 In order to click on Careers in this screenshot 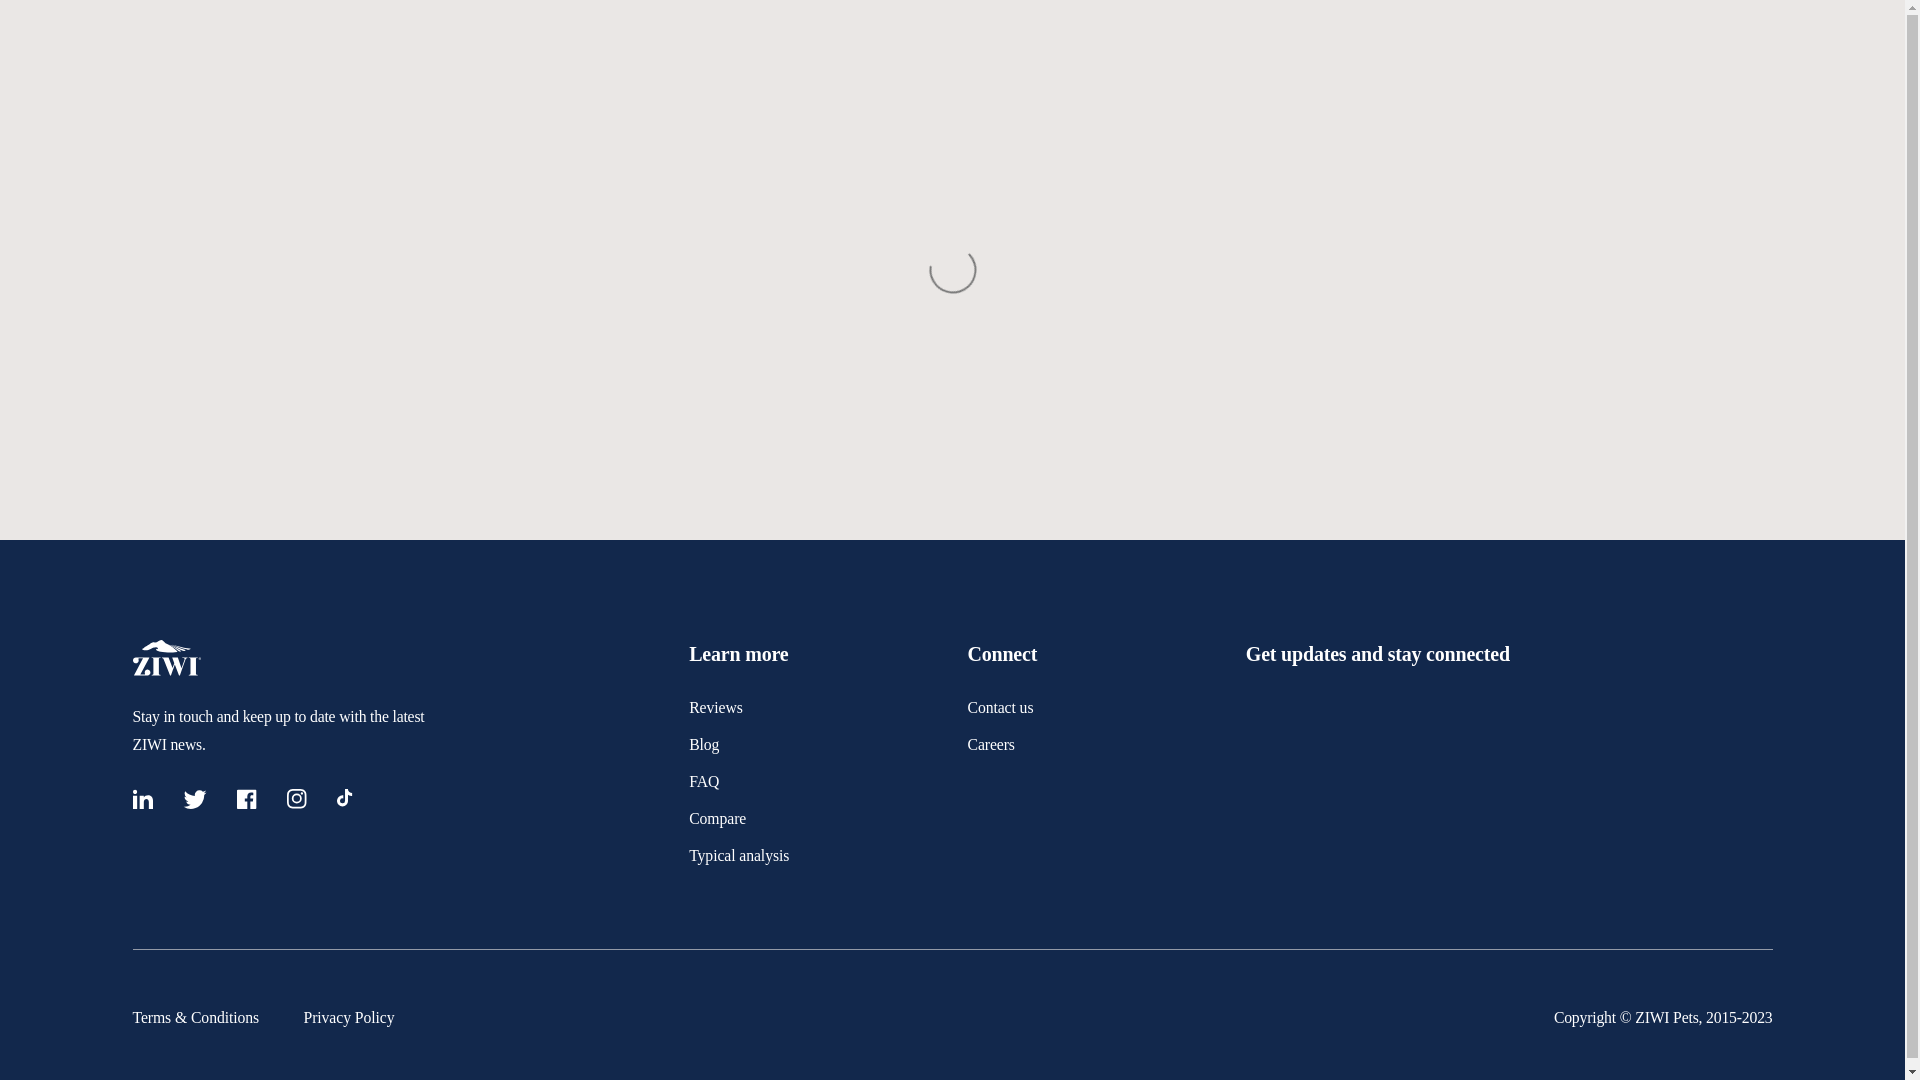, I will do `click(990, 744)`.